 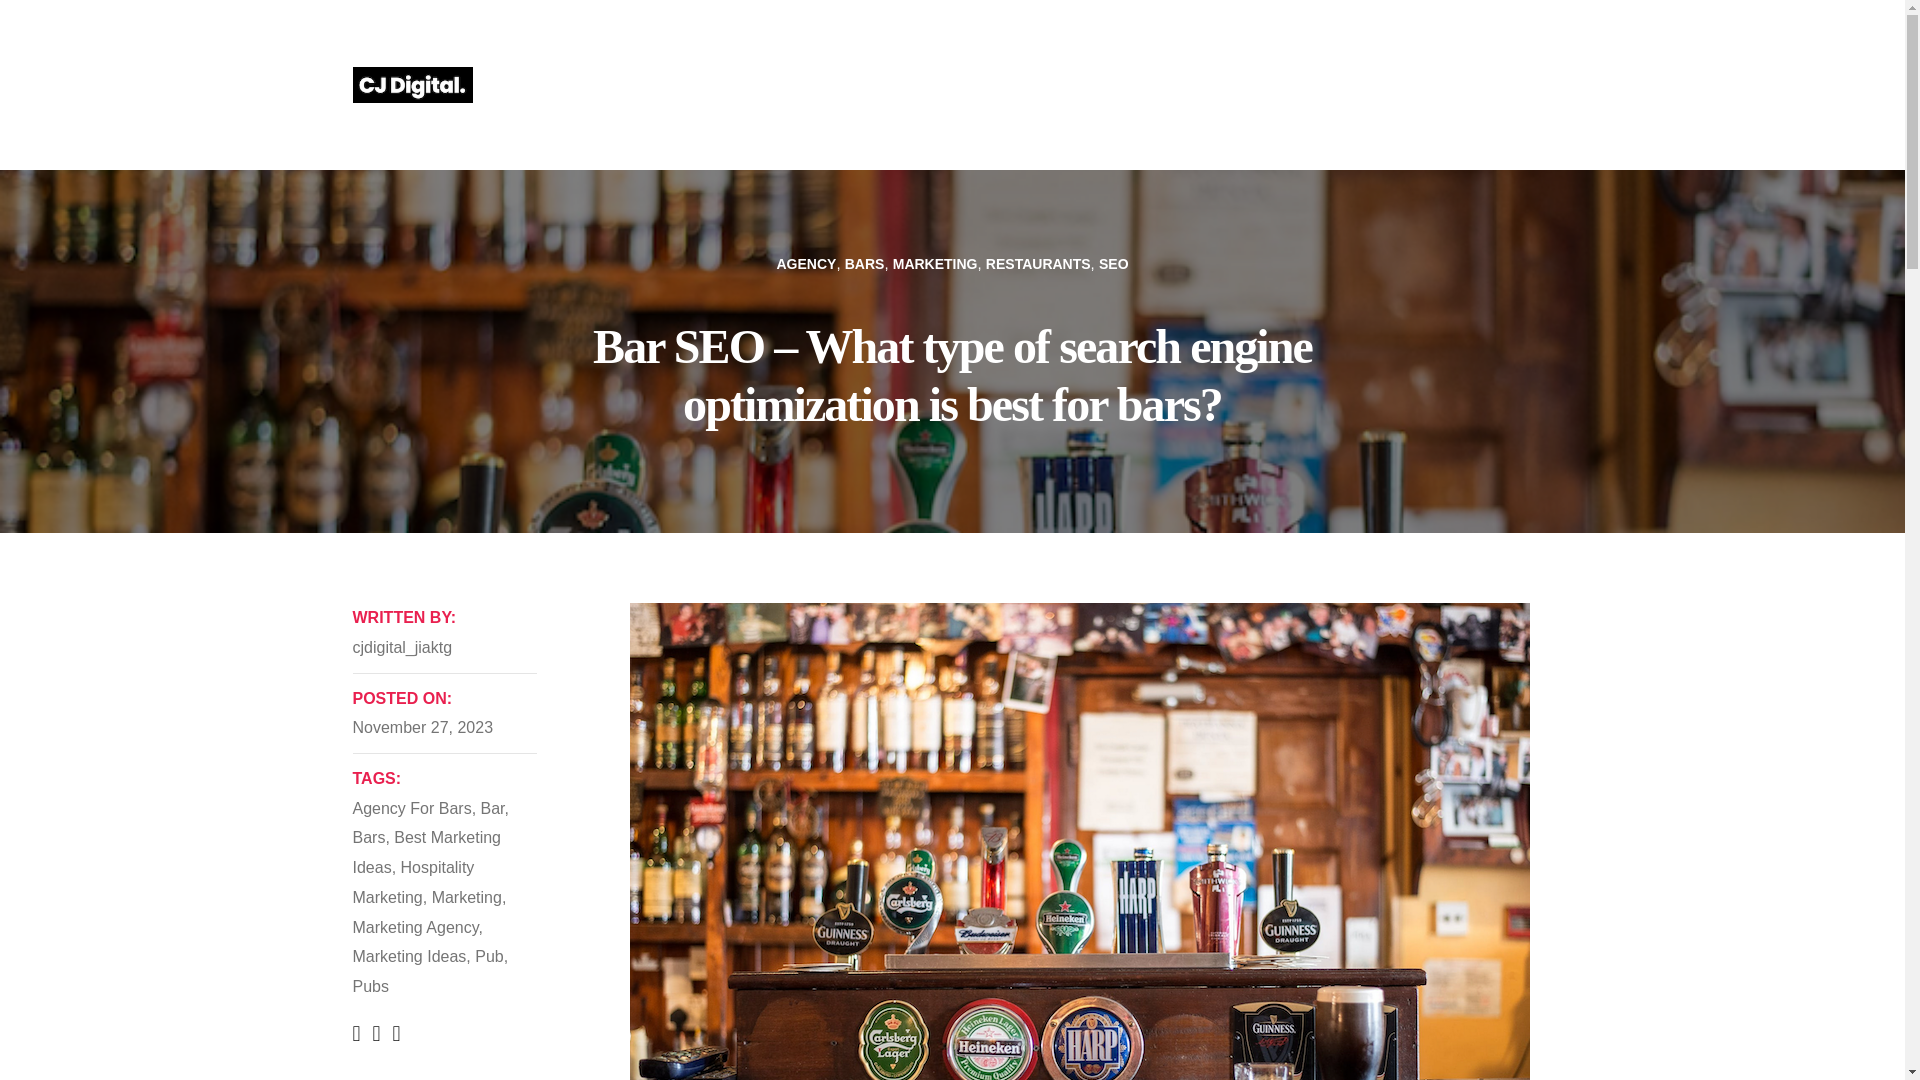 I want to click on Pub, so click(x=488, y=956).